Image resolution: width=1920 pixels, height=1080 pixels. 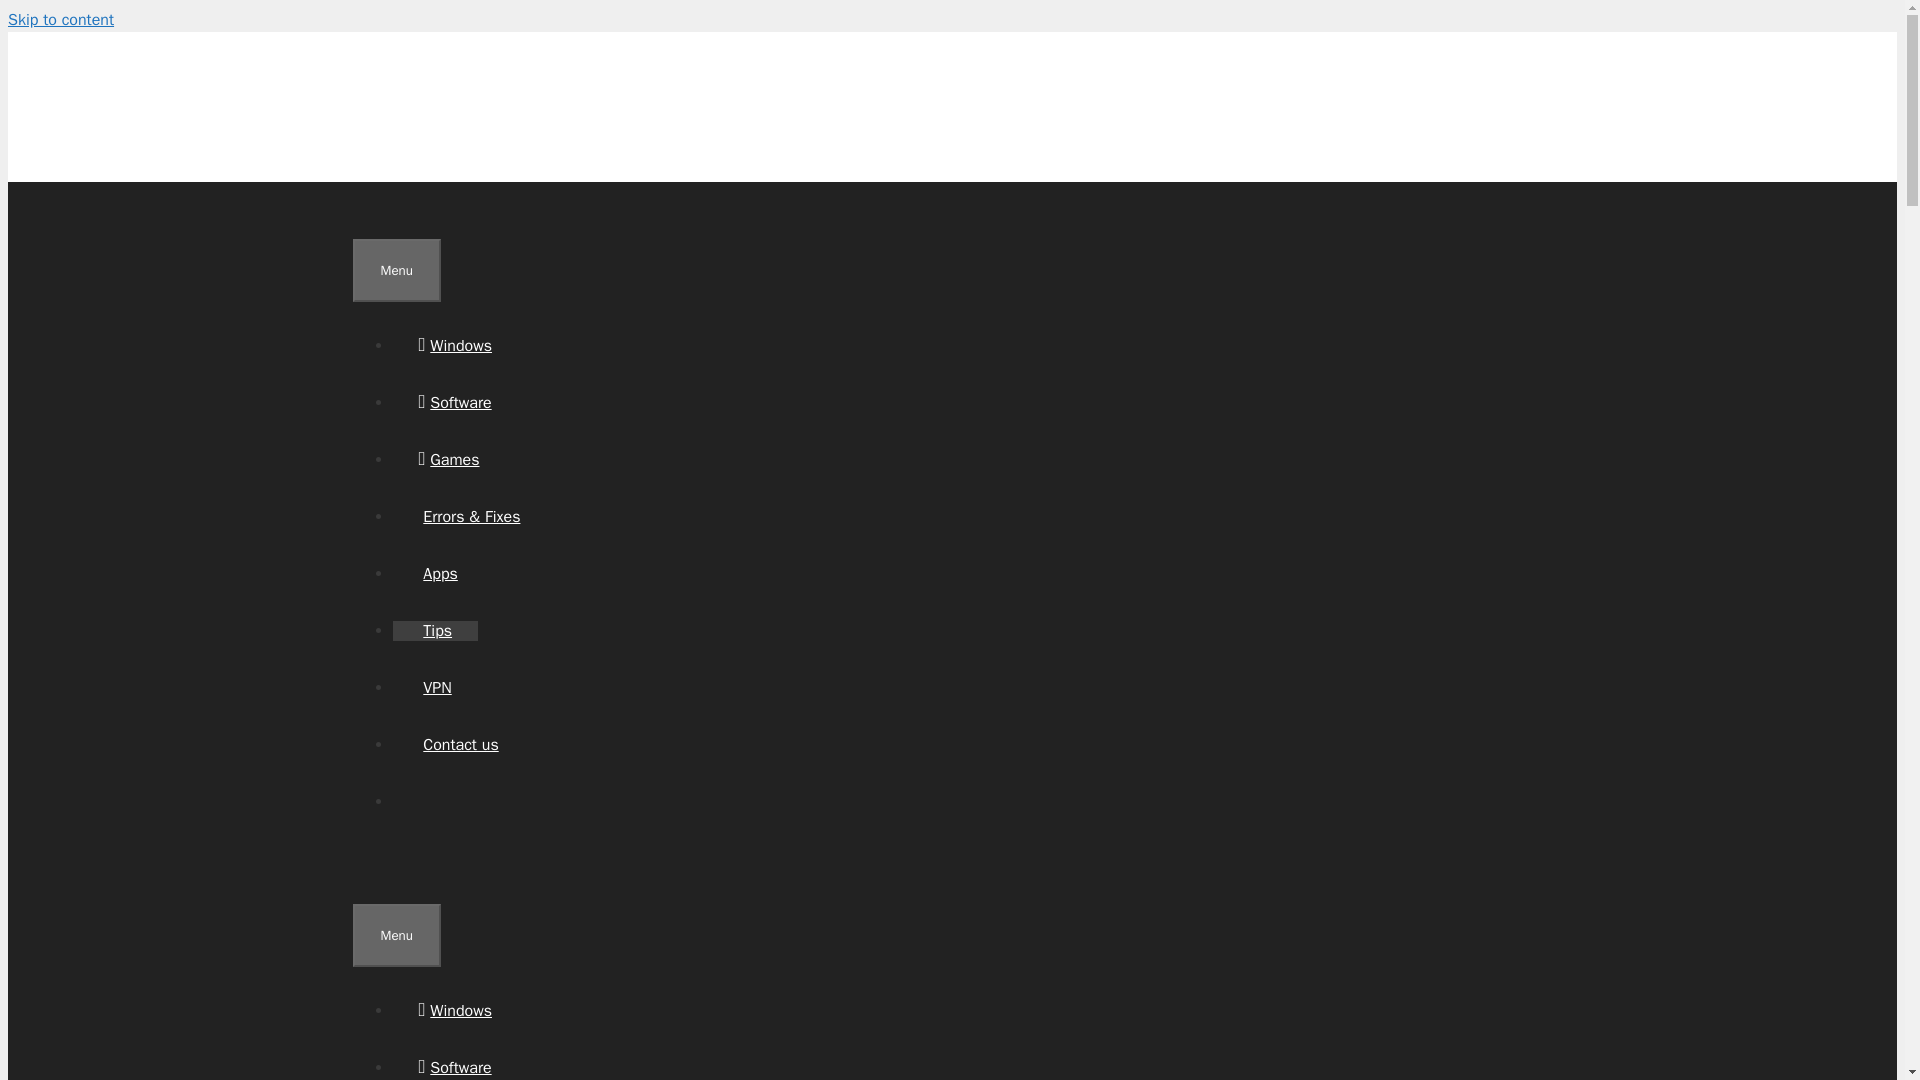 I want to click on Games, so click(x=448, y=460).